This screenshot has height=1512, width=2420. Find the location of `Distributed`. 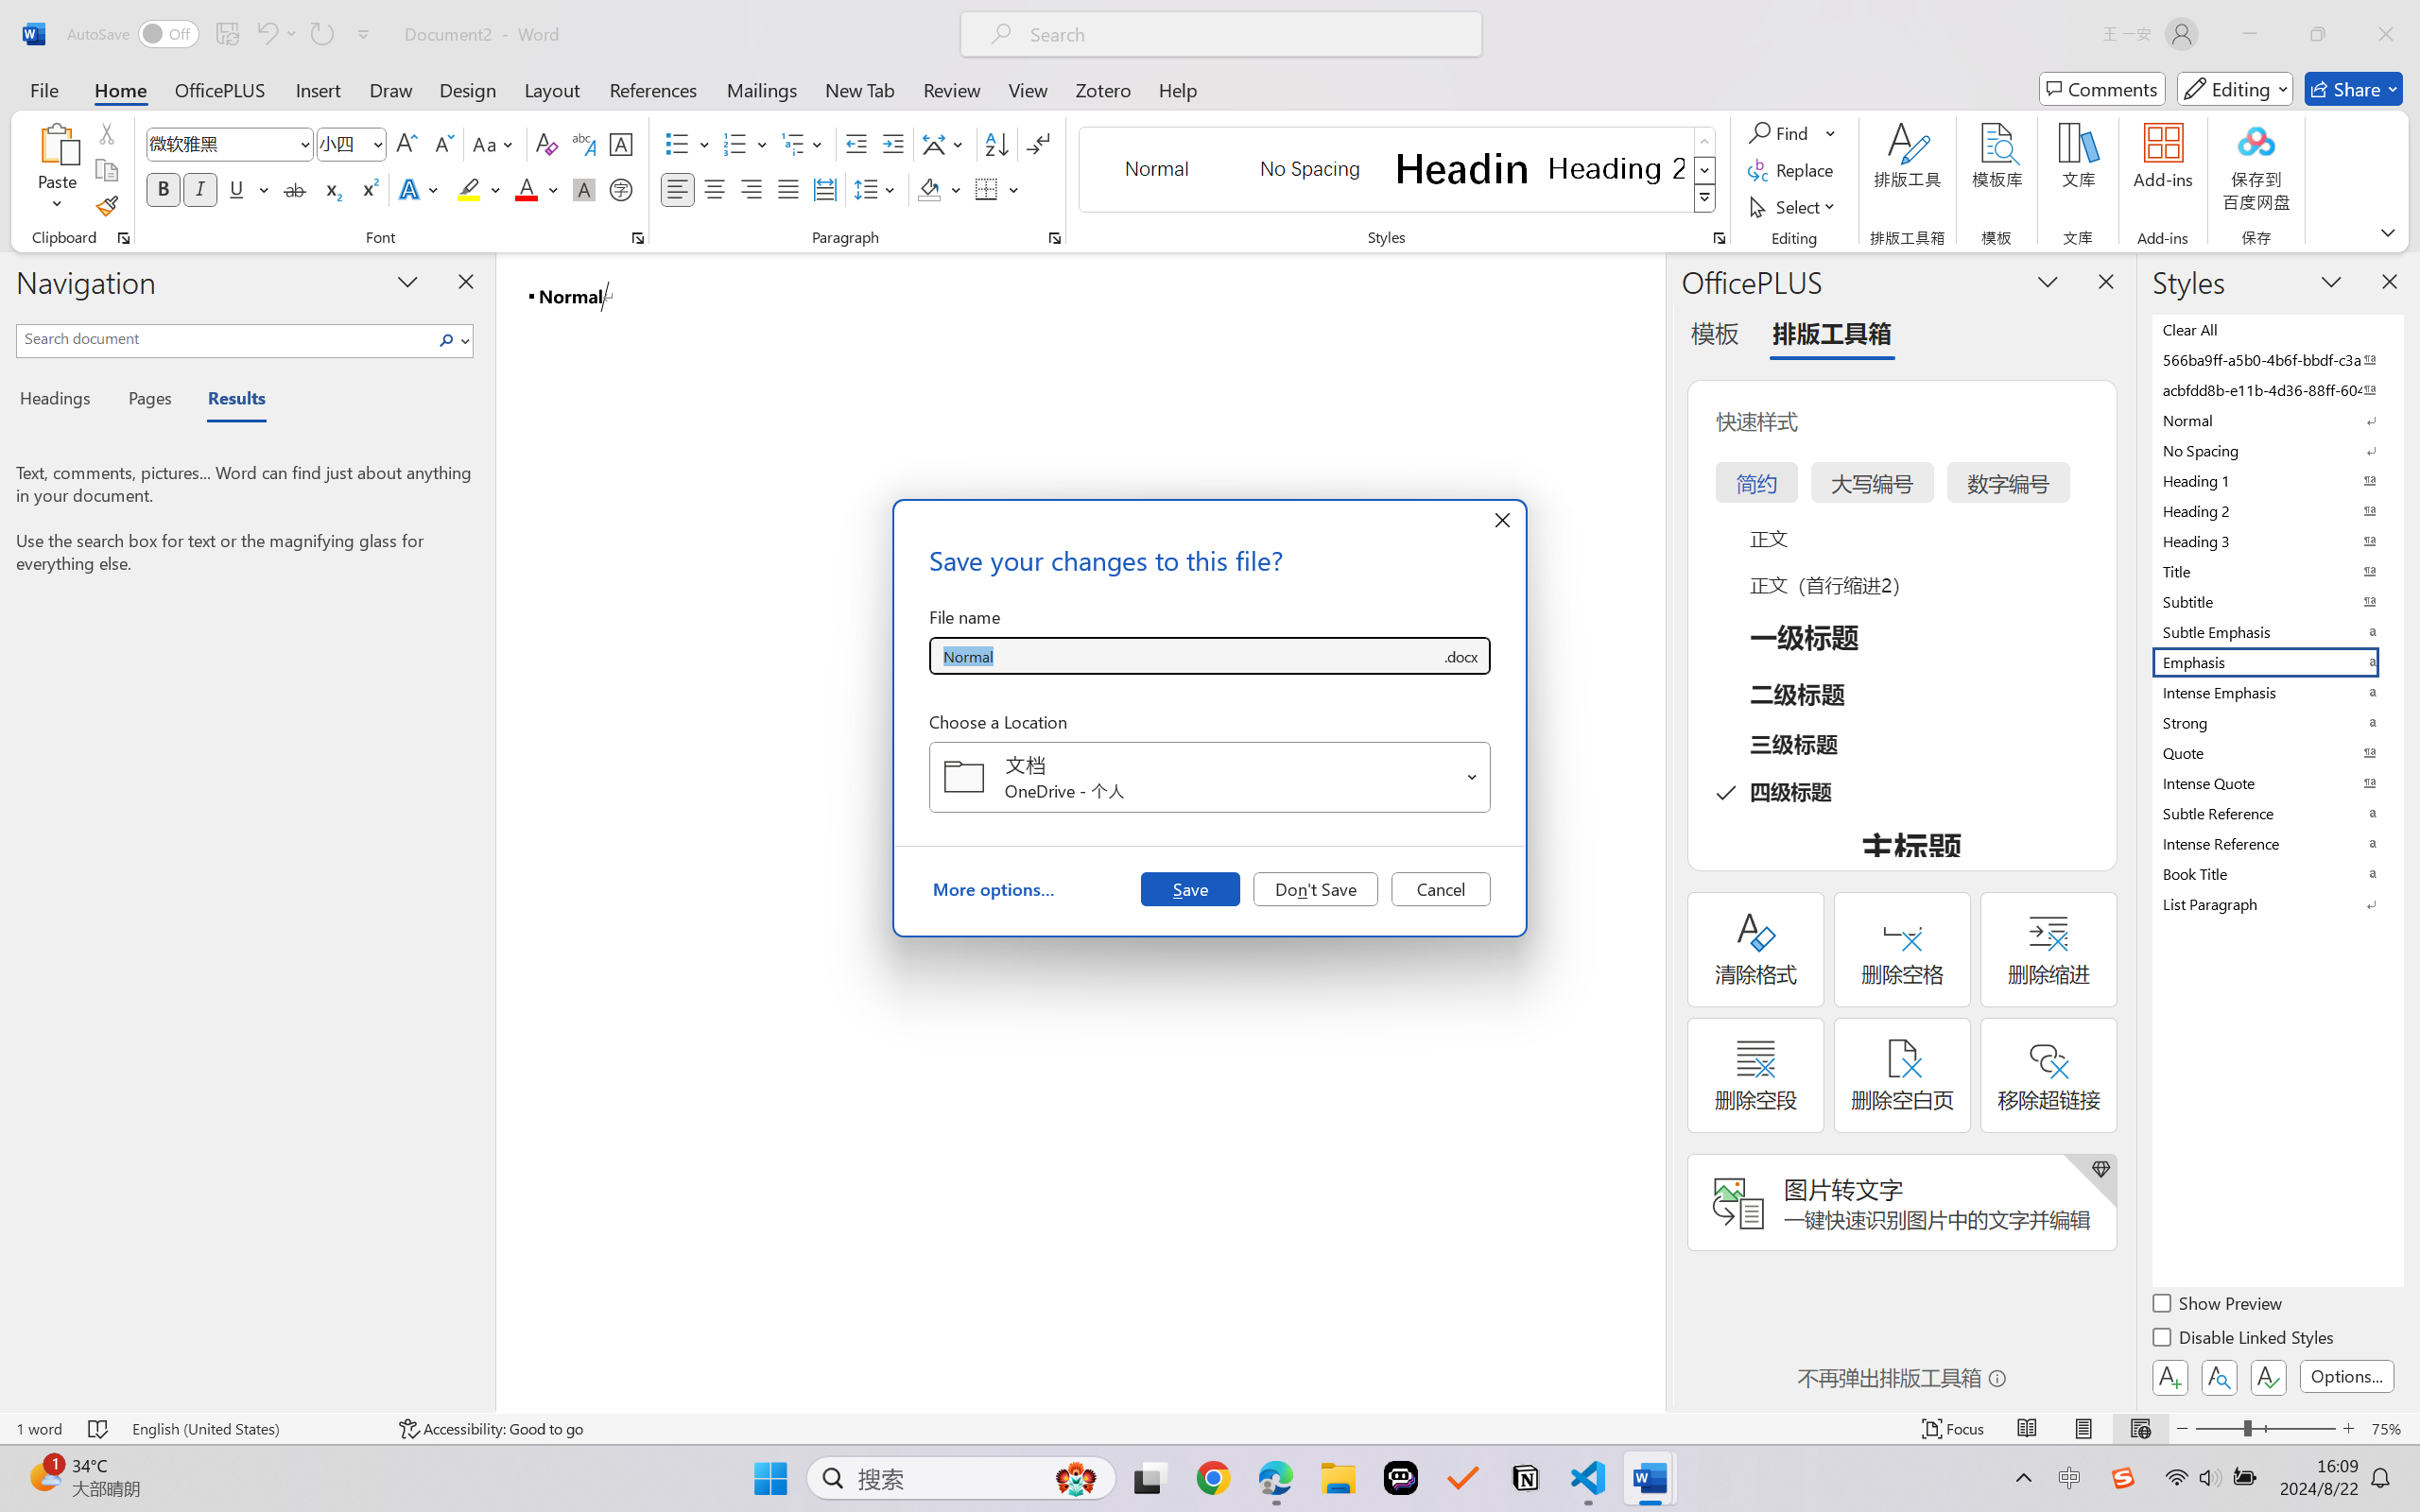

Distributed is located at coordinates (824, 189).